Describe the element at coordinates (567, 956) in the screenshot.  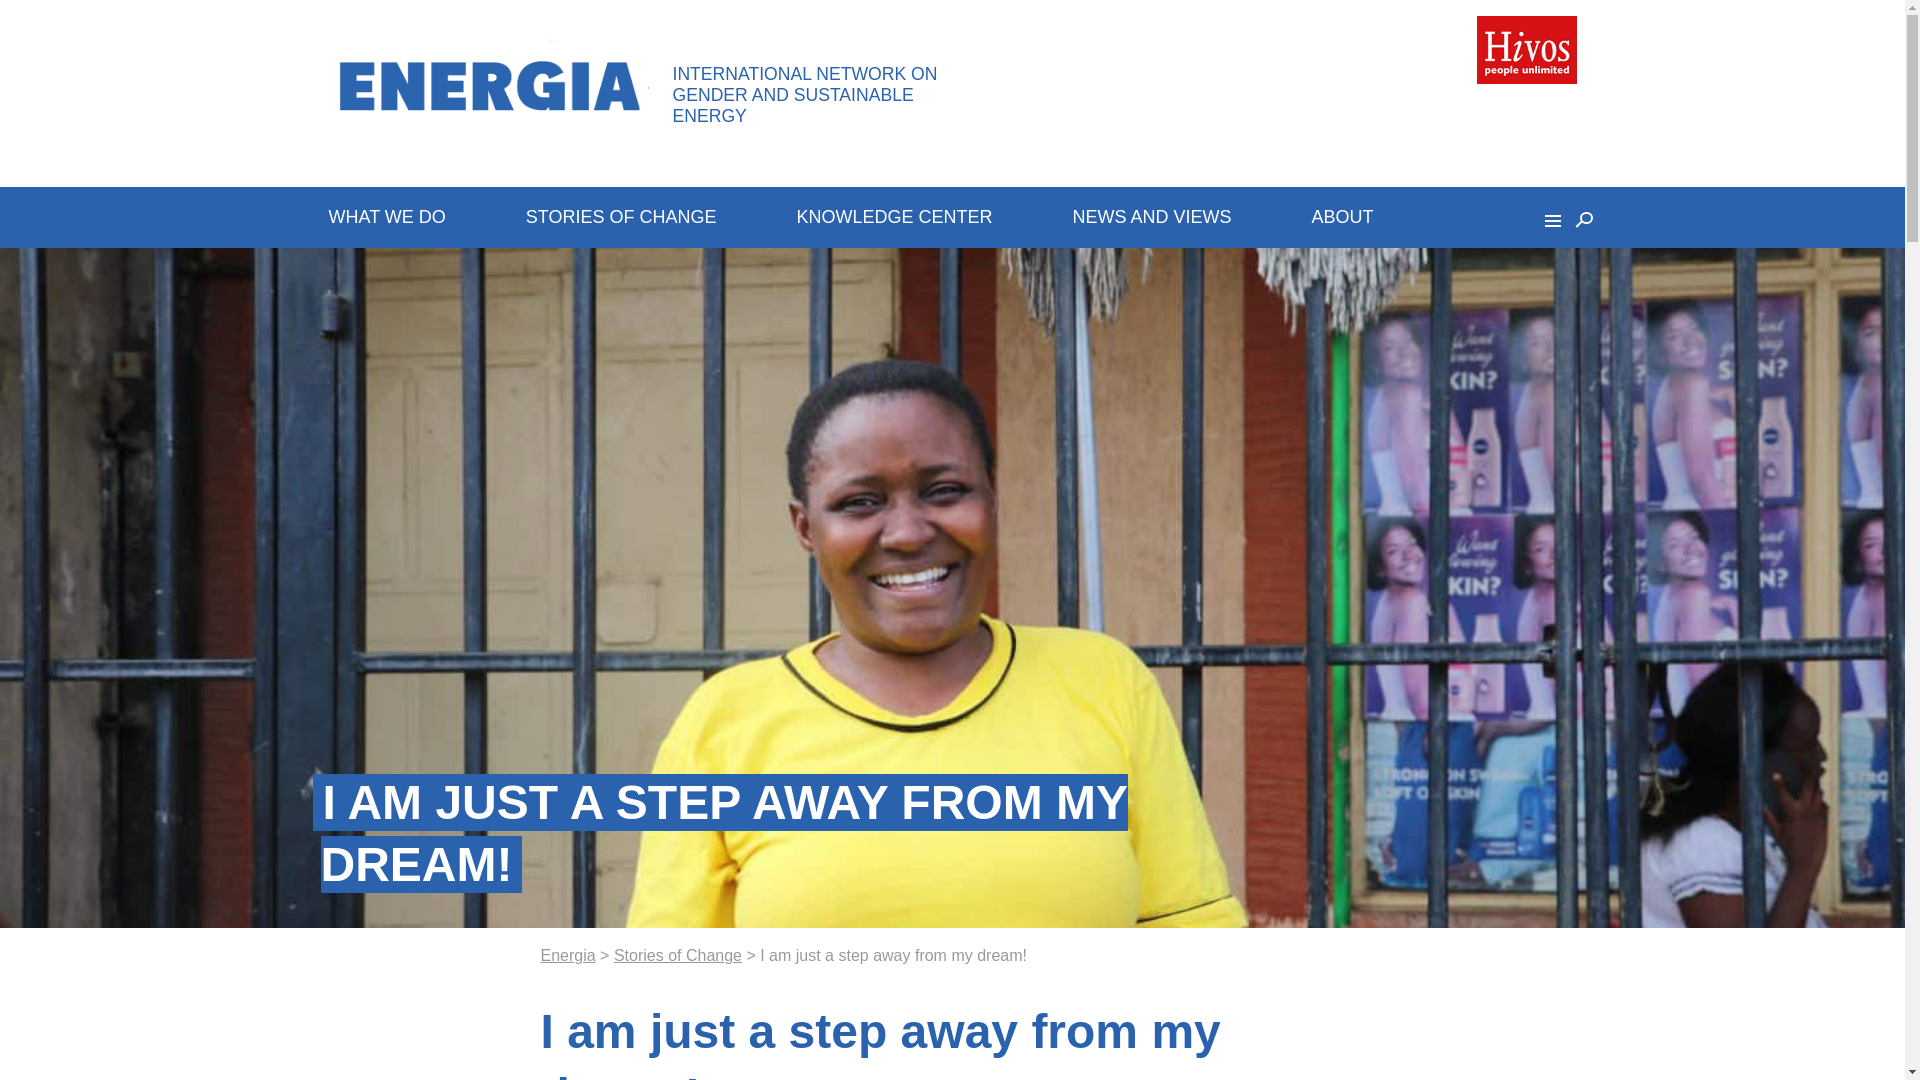
I see `Go to Energia.` at that location.